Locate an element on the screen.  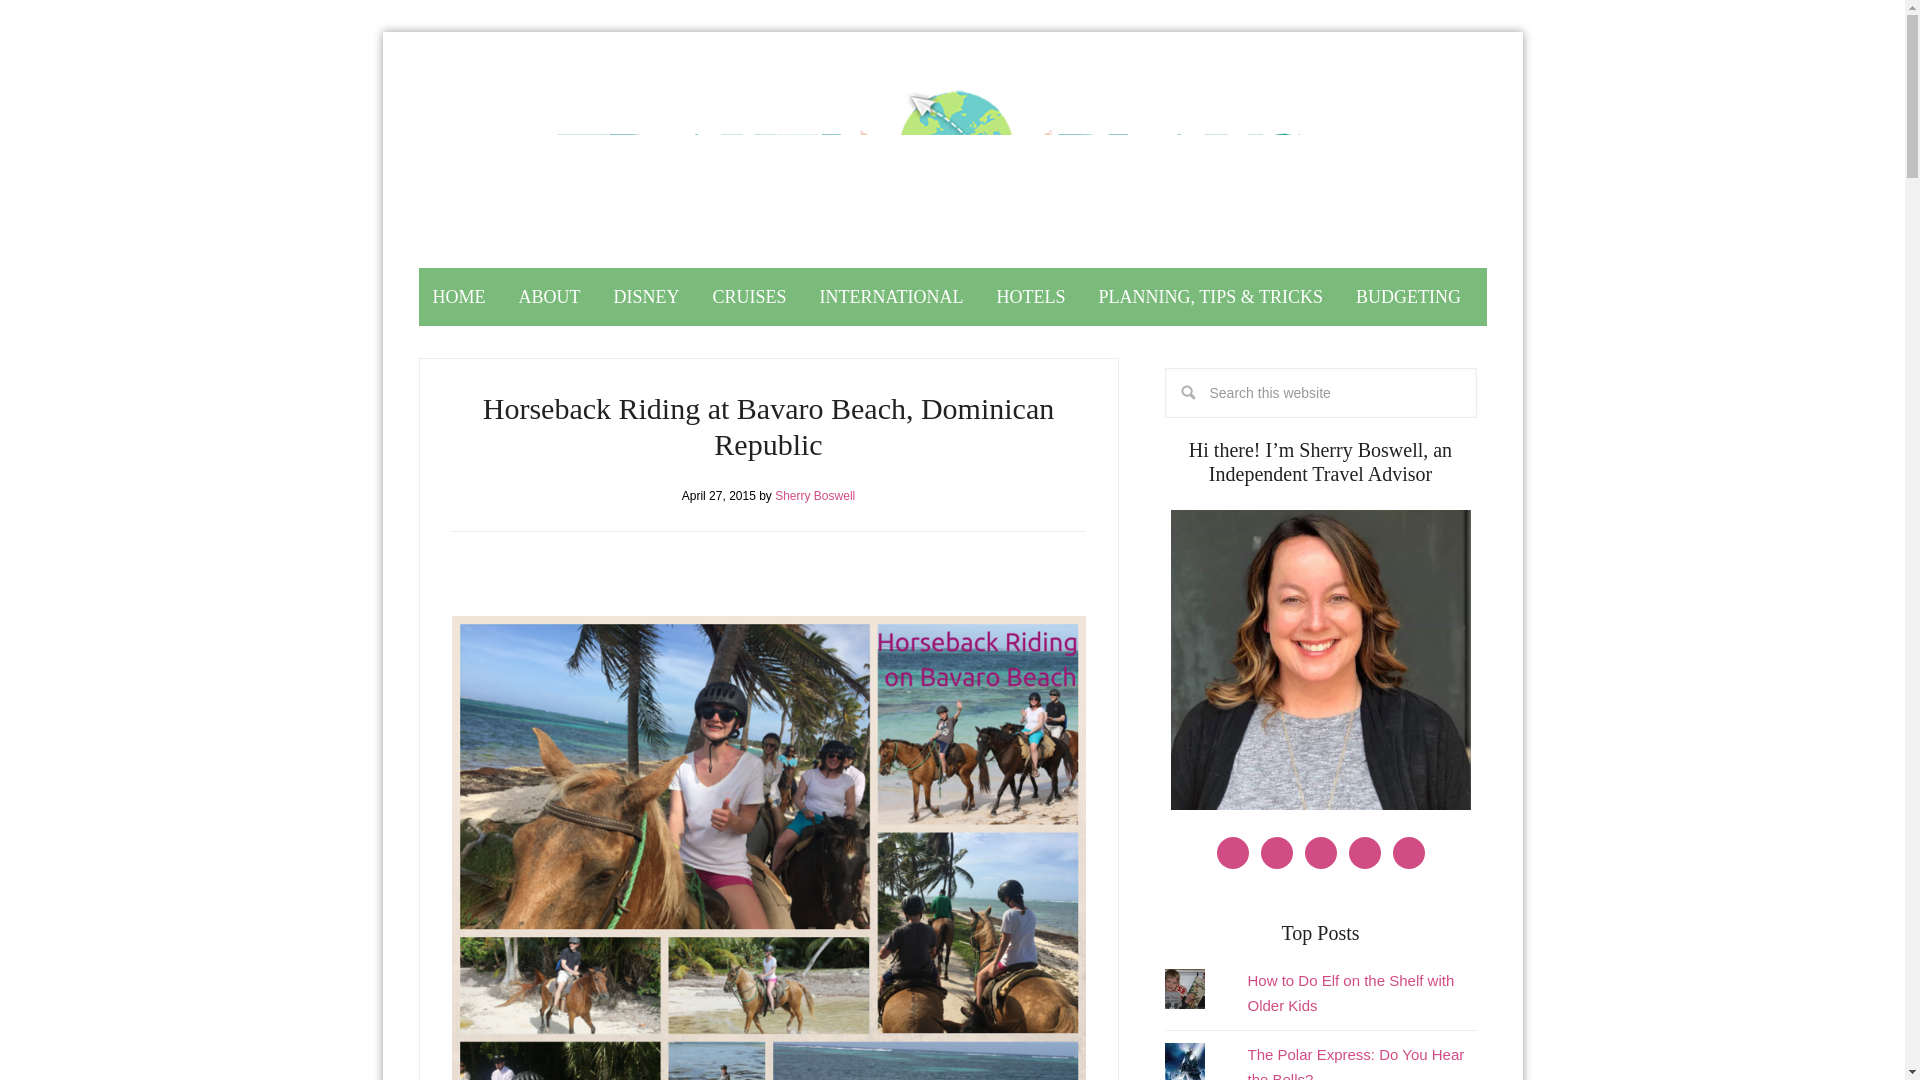
BUDGETING is located at coordinates (1408, 296).